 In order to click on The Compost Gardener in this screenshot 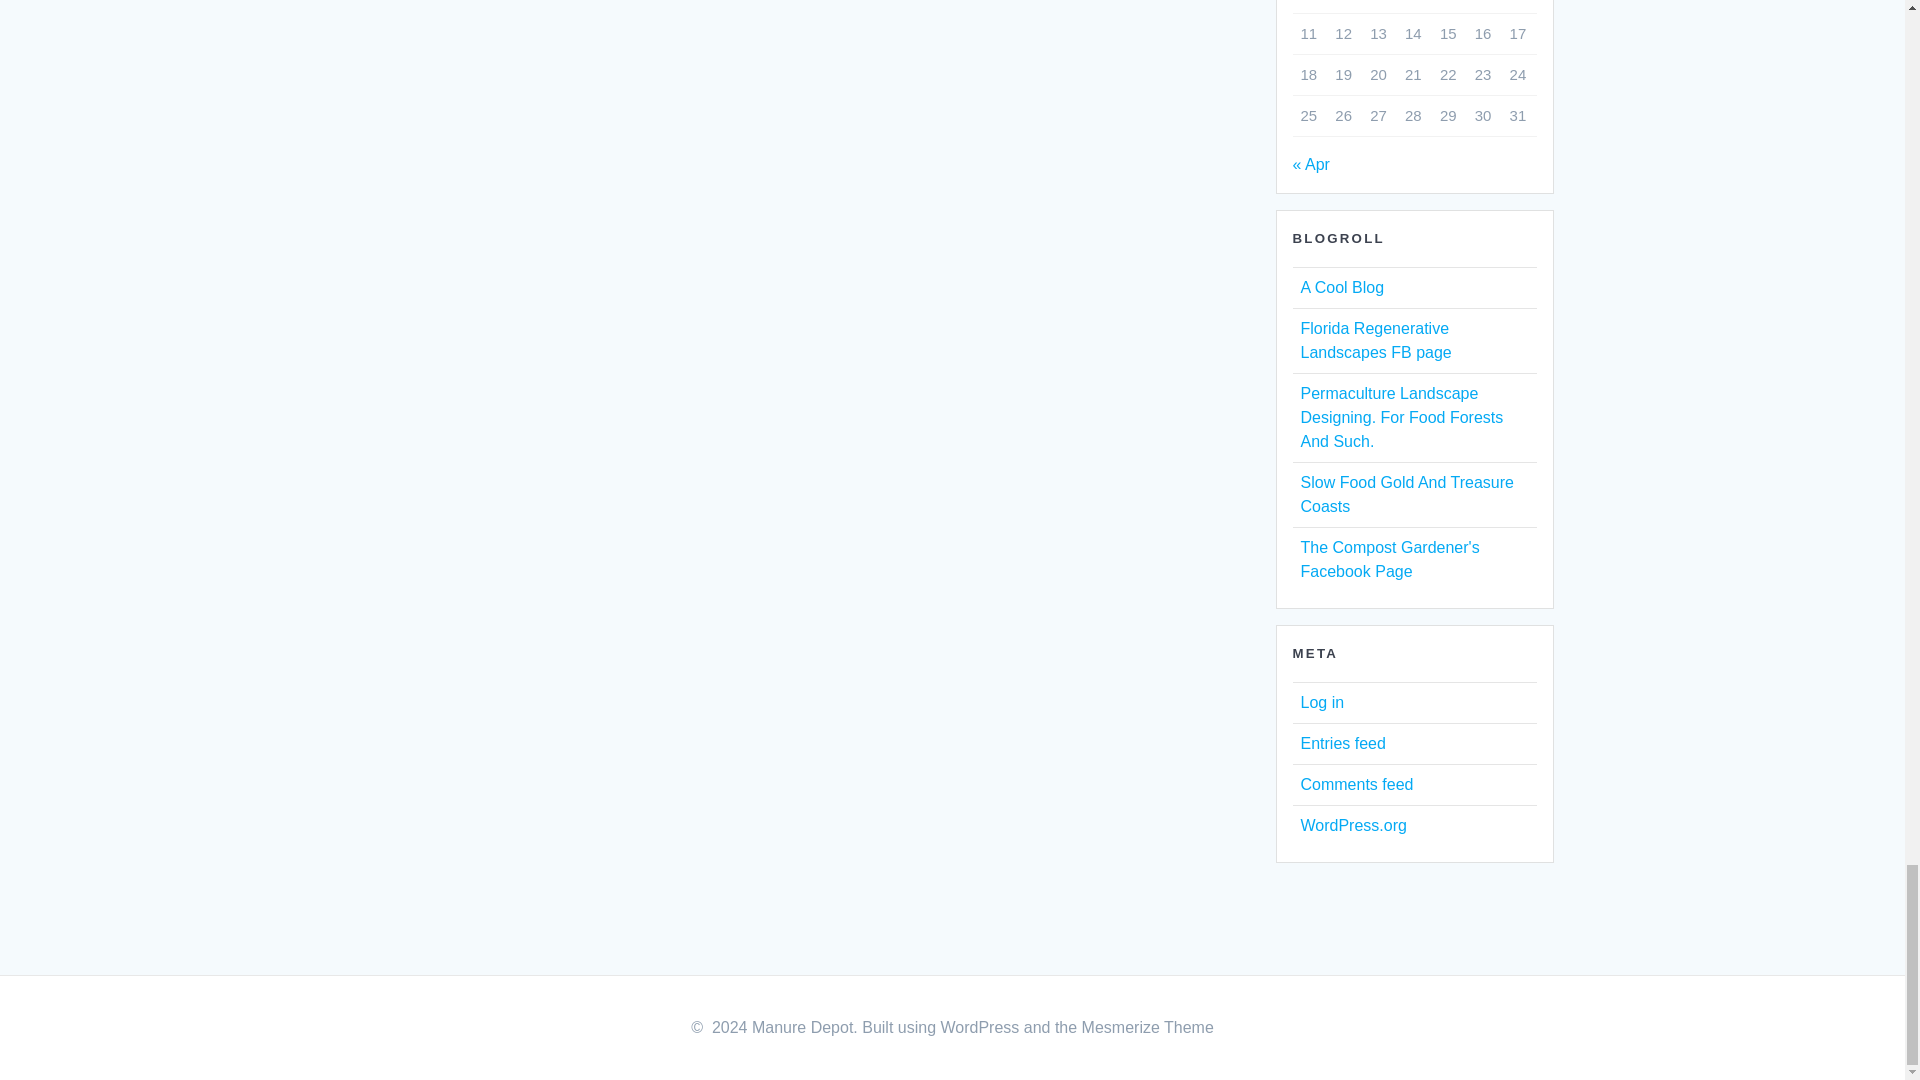, I will do `click(1388, 558)`.